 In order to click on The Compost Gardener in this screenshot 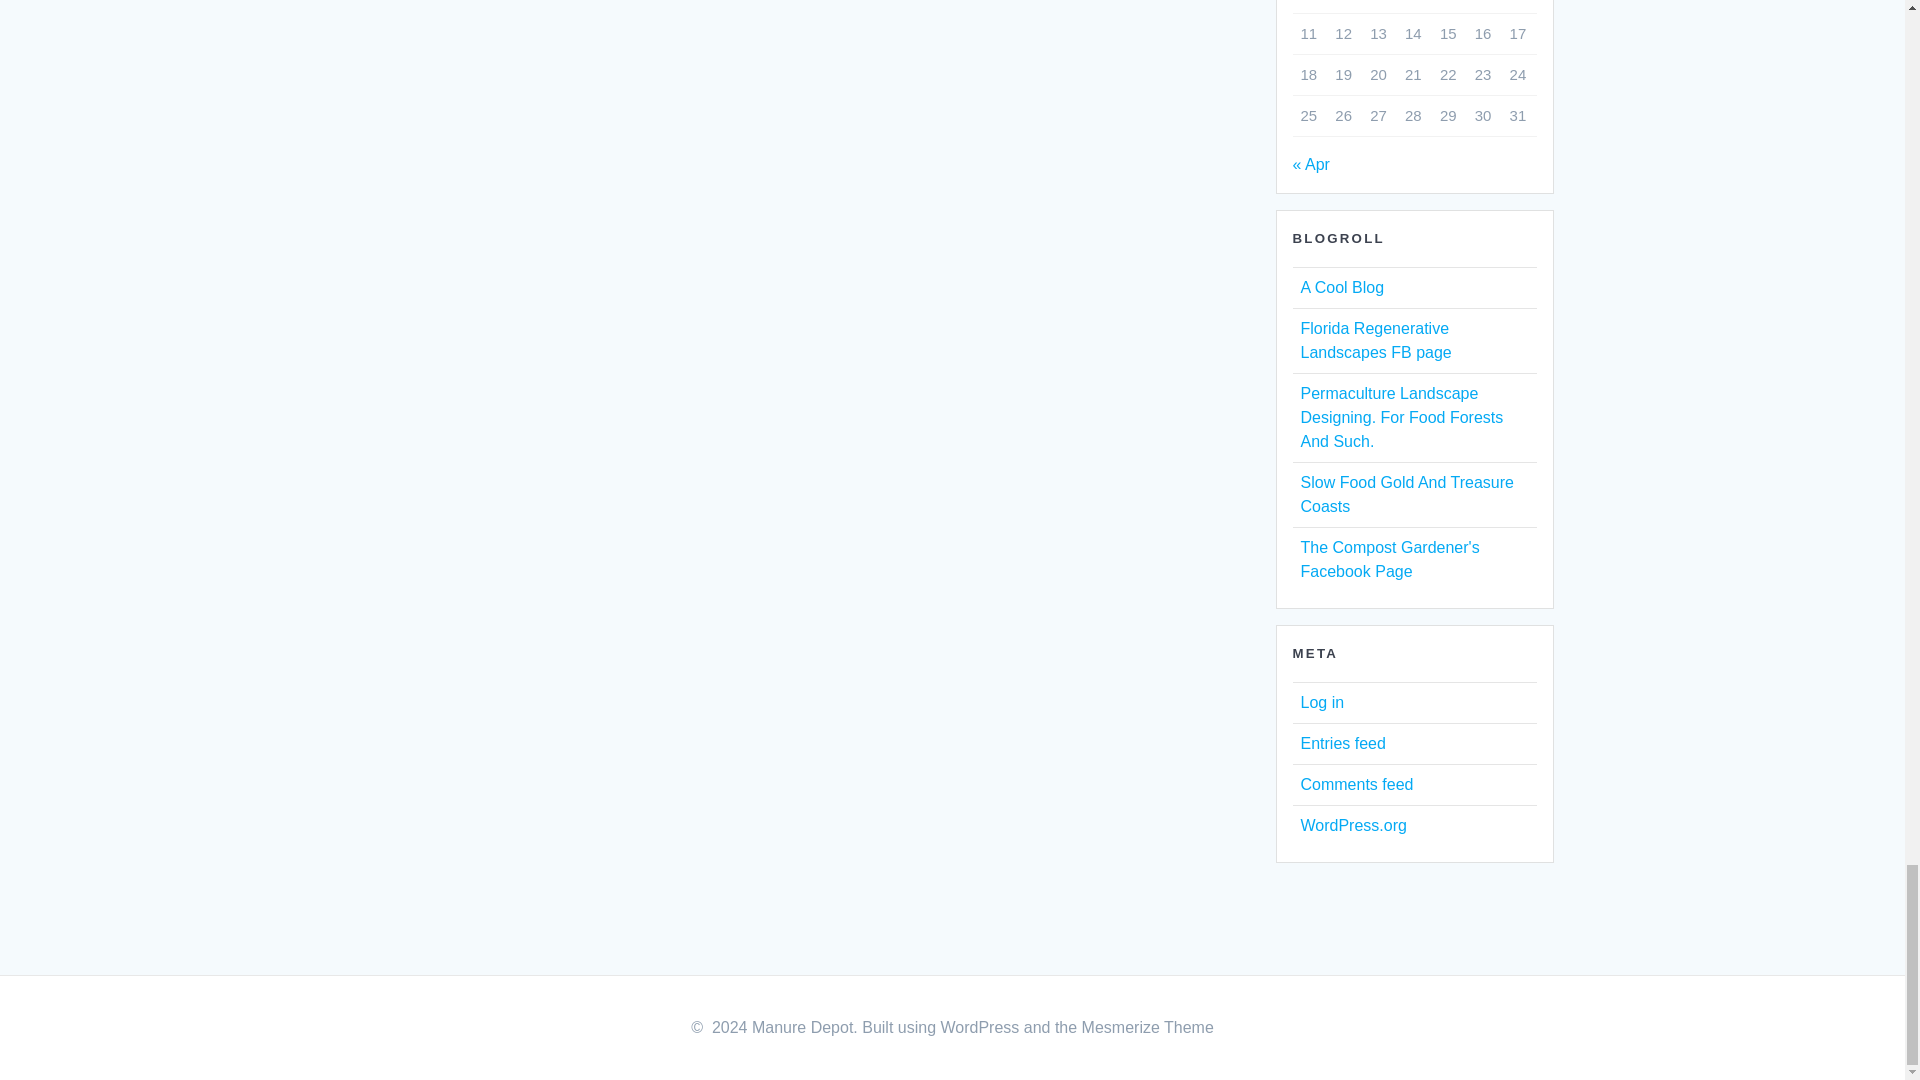, I will do `click(1388, 558)`.